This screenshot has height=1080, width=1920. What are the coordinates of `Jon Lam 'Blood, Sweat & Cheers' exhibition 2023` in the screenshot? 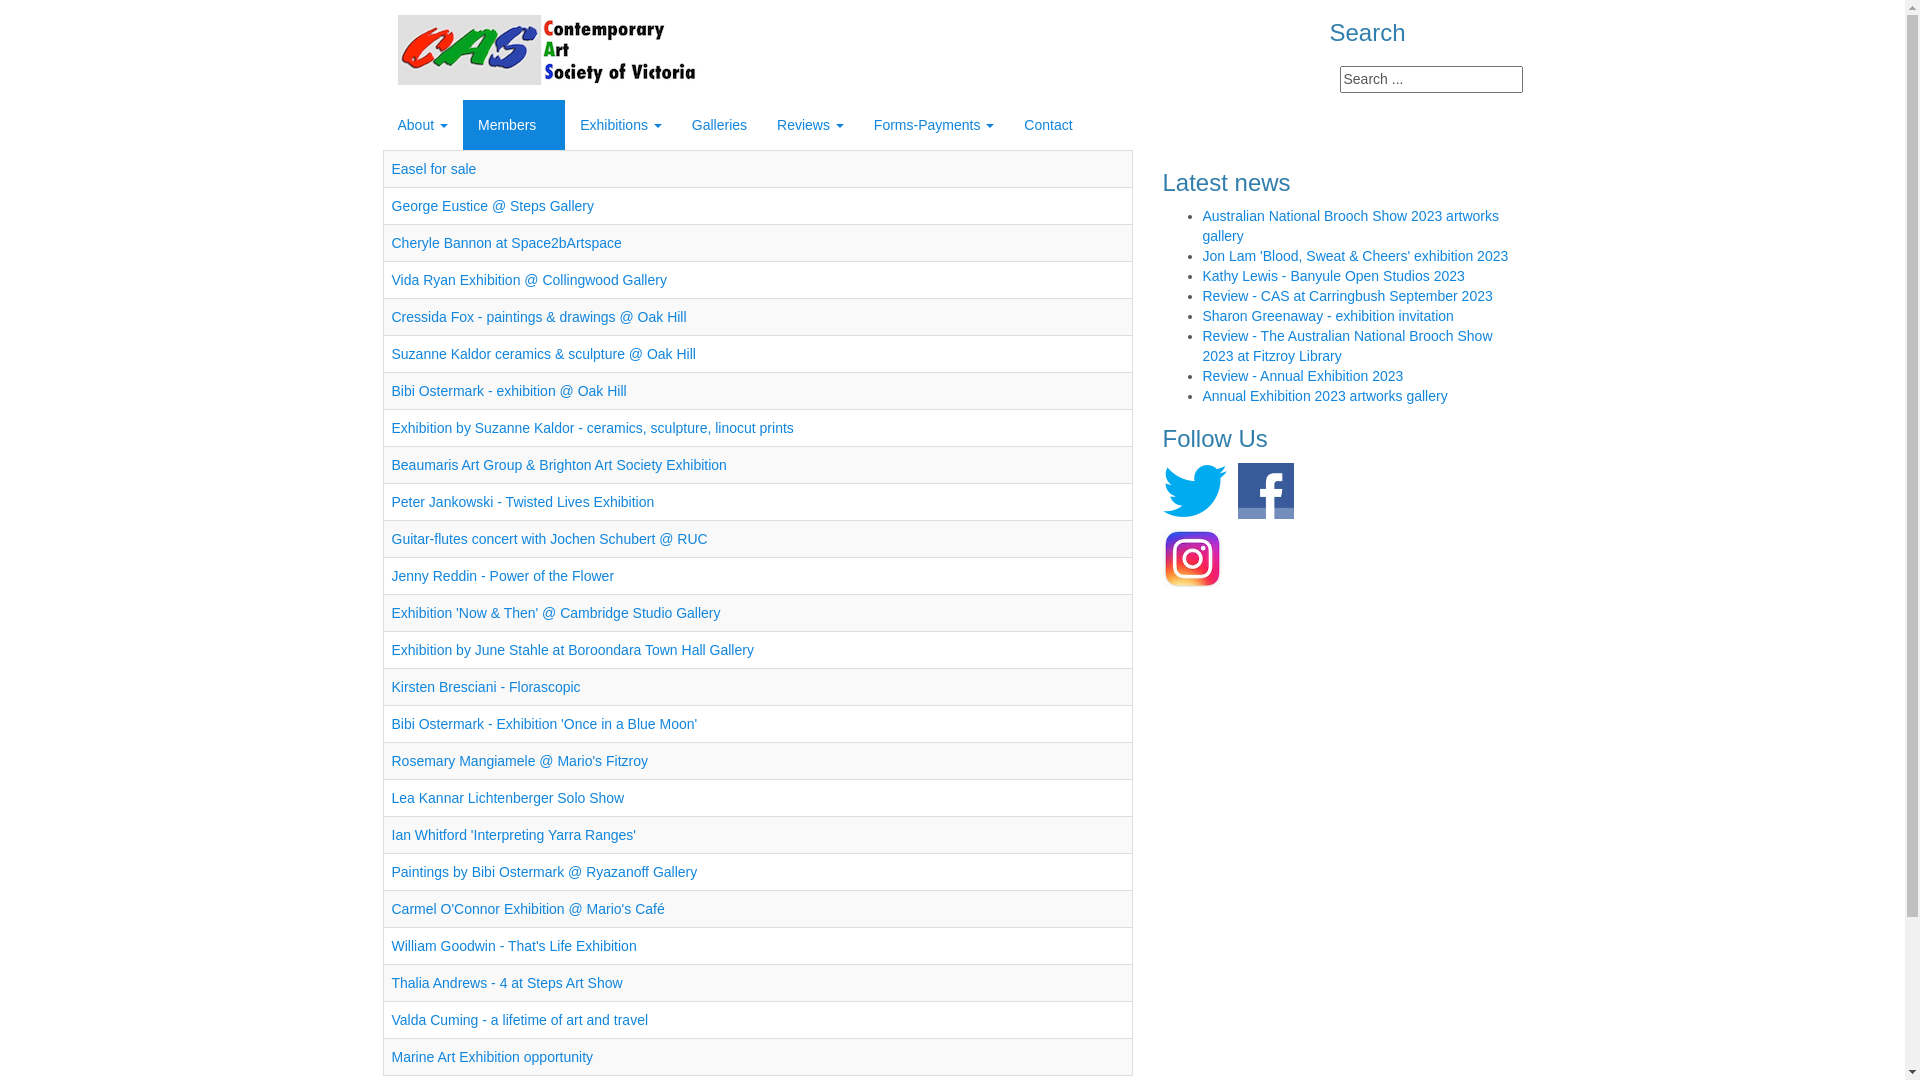 It's located at (1355, 256).